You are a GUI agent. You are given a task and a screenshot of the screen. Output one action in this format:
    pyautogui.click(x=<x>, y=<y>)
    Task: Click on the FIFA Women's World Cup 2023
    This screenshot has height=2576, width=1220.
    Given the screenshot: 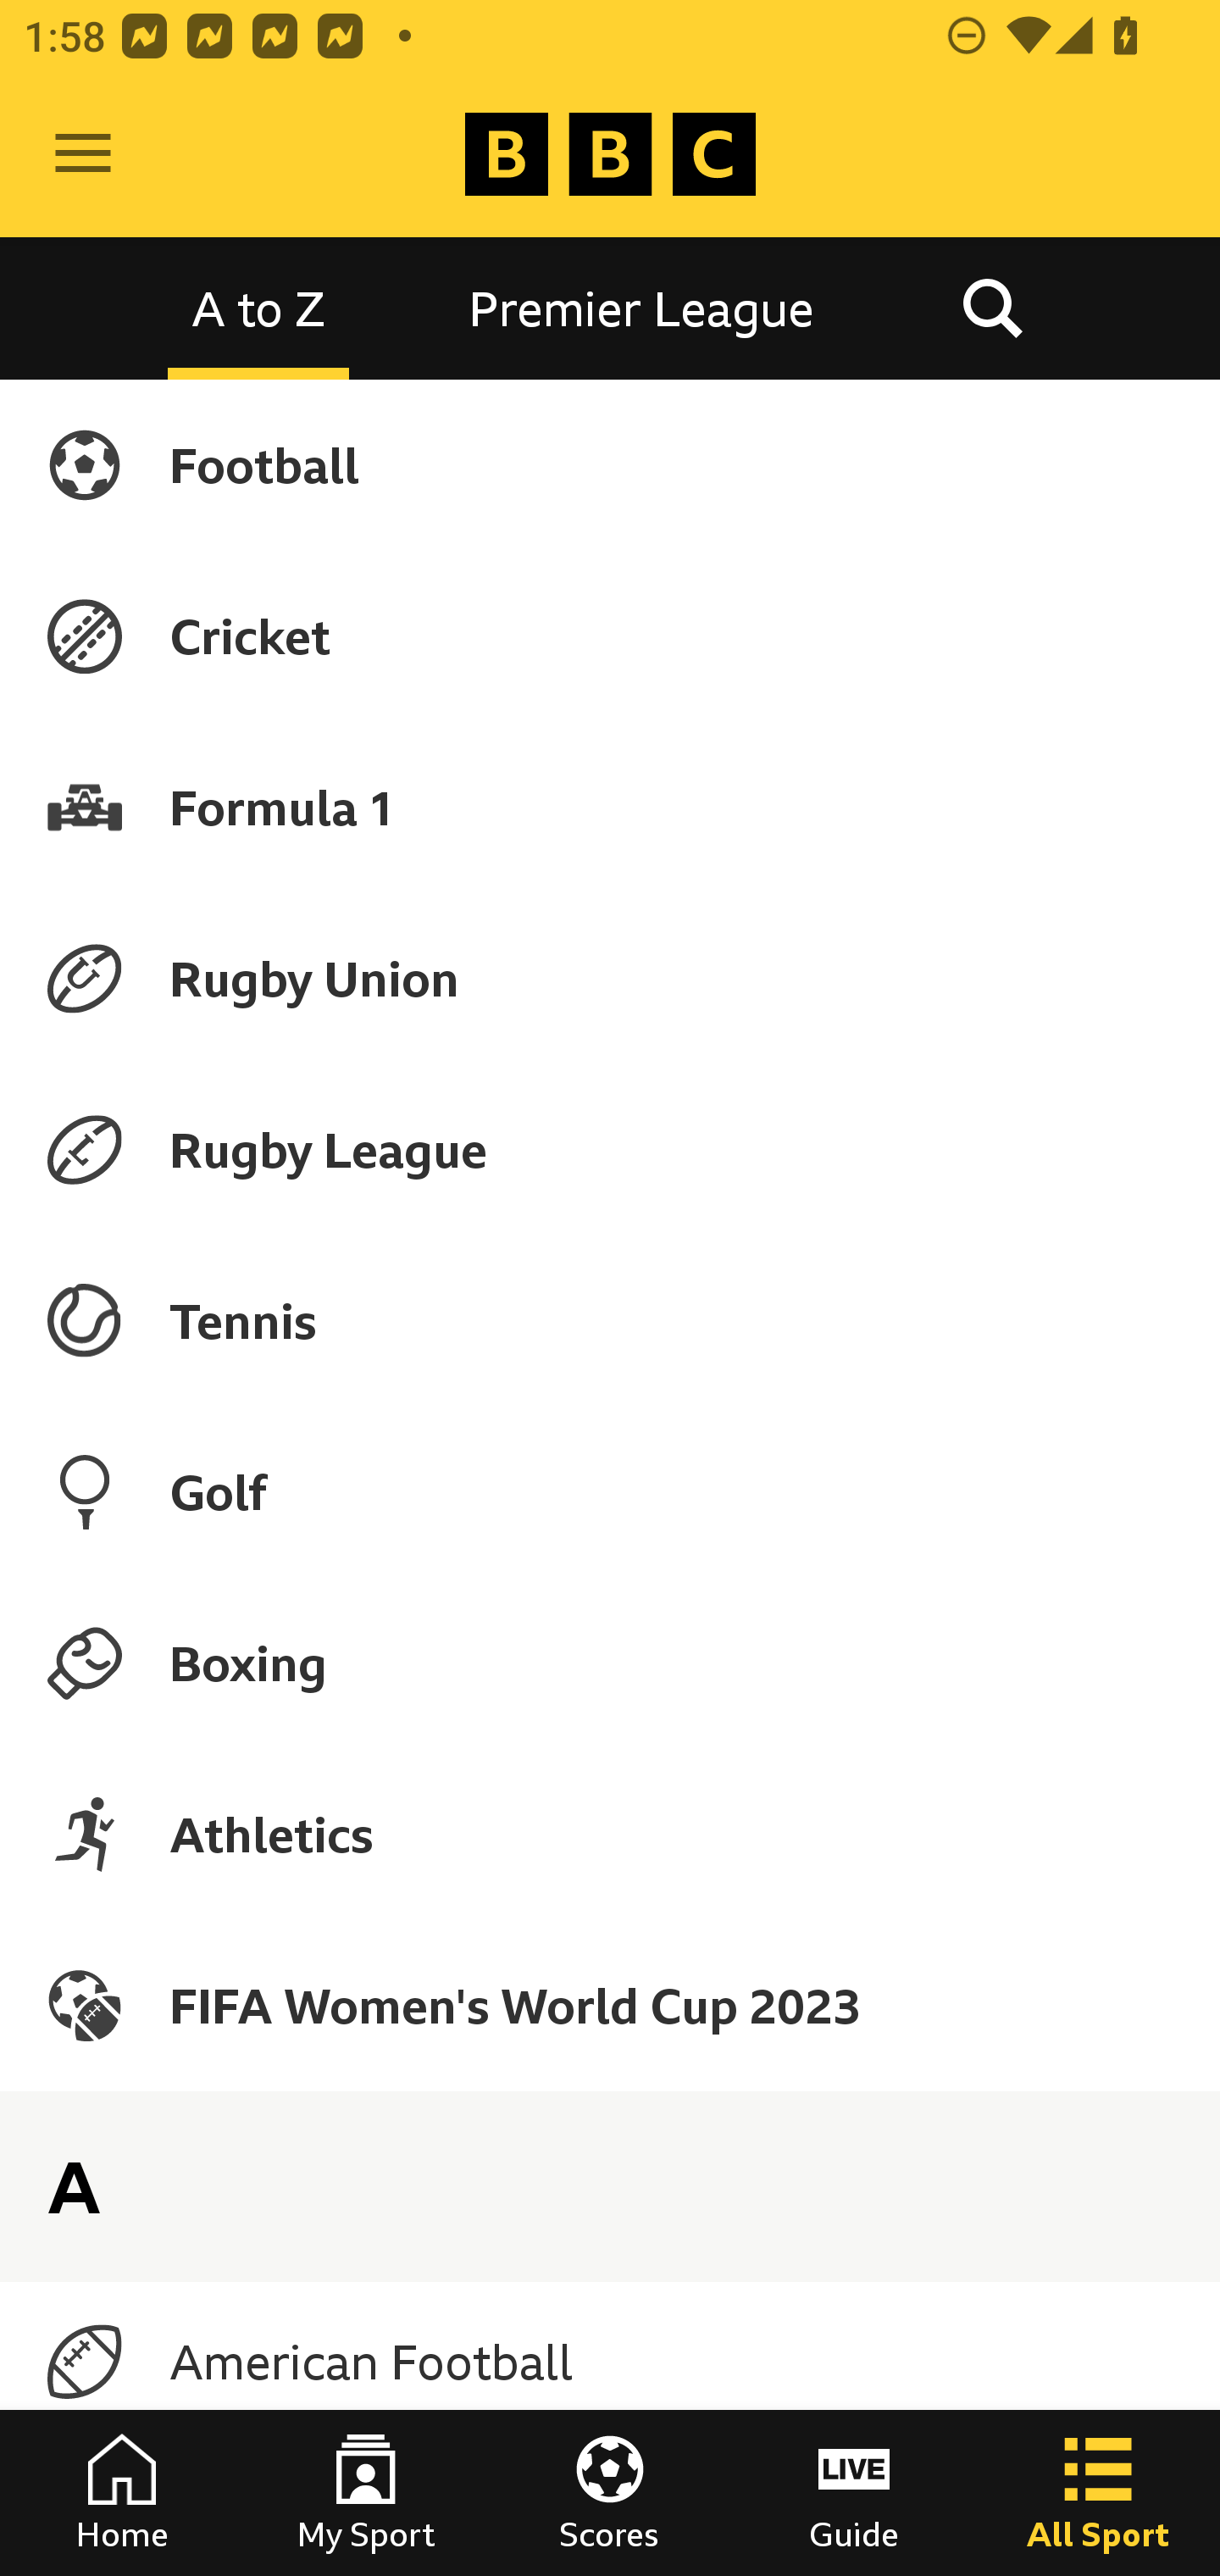 What is the action you would take?
    pyautogui.click(x=610, y=2005)
    